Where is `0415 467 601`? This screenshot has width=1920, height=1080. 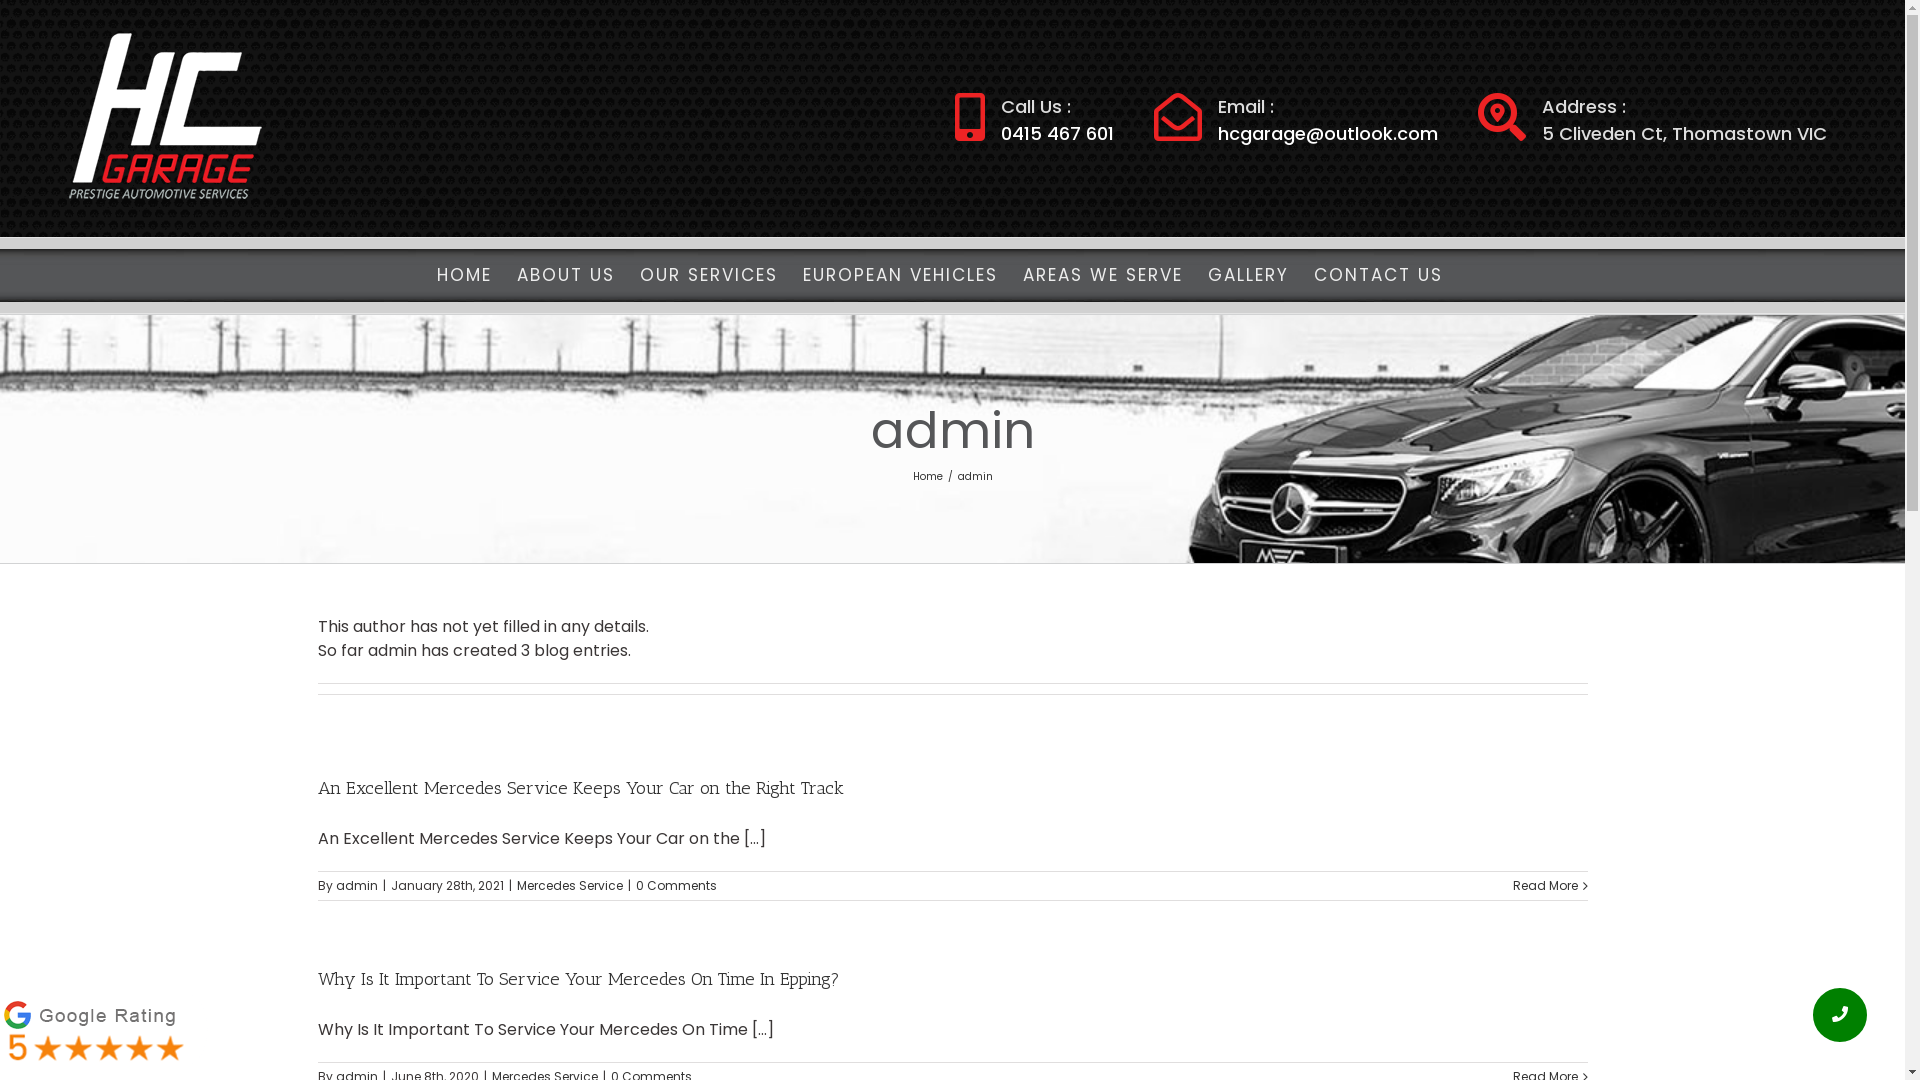 0415 467 601 is located at coordinates (1058, 132).